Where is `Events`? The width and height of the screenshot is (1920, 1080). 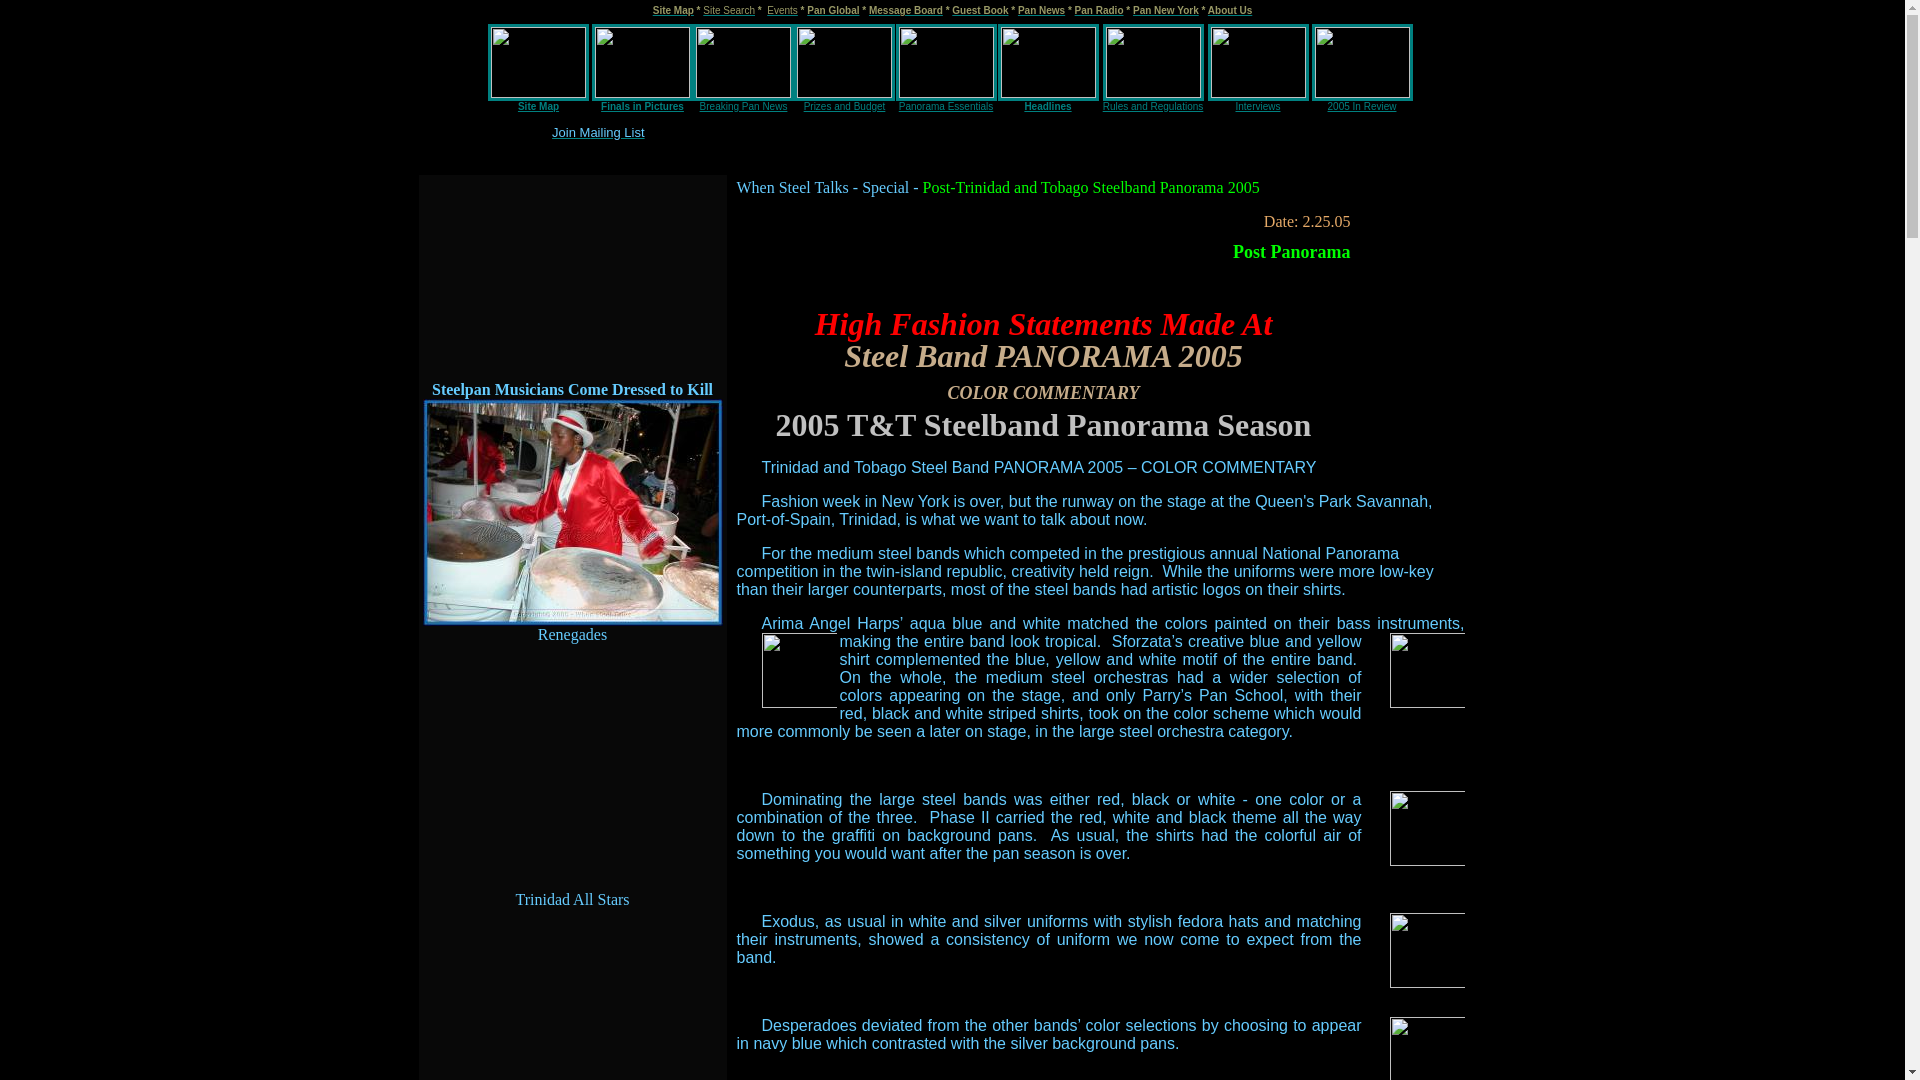 Events is located at coordinates (782, 8).